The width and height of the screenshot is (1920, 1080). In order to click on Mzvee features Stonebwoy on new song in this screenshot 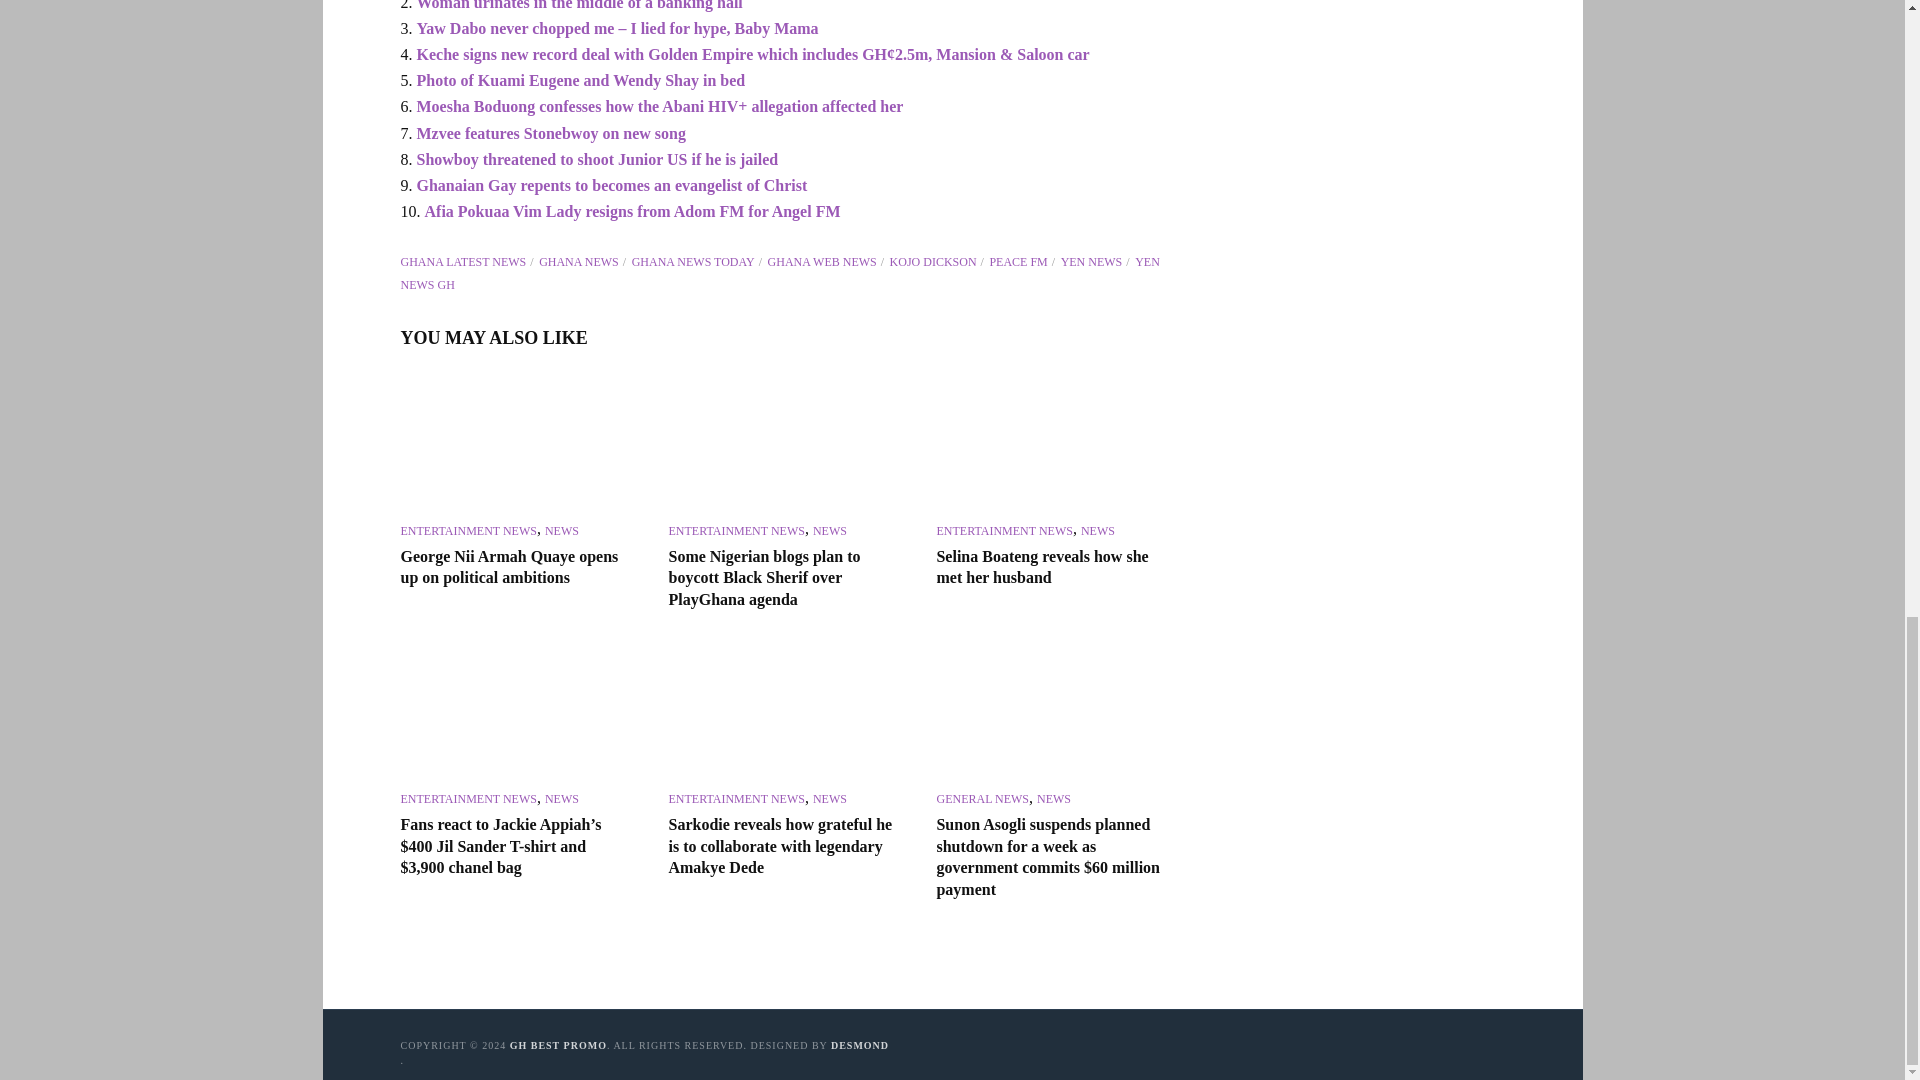, I will do `click(550, 133)`.